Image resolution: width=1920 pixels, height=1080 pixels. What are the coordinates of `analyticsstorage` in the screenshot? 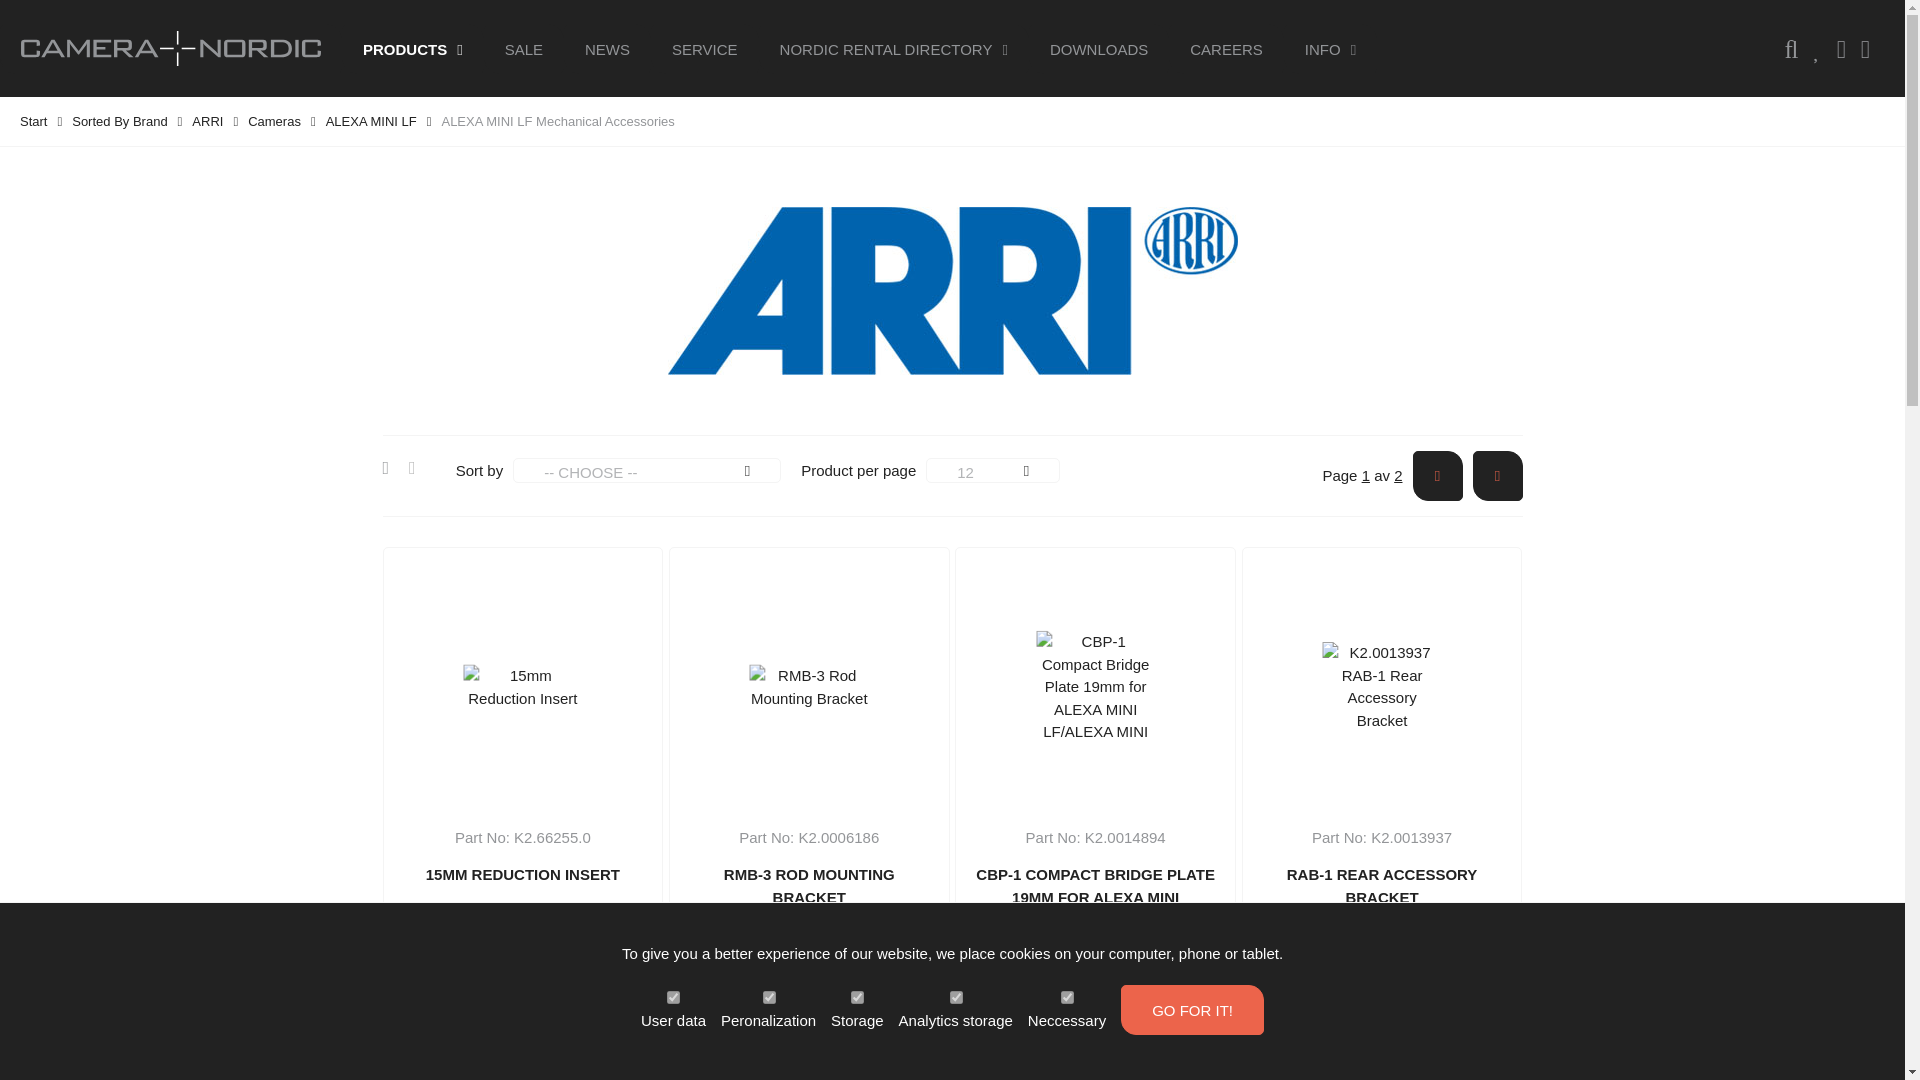 It's located at (956, 996).